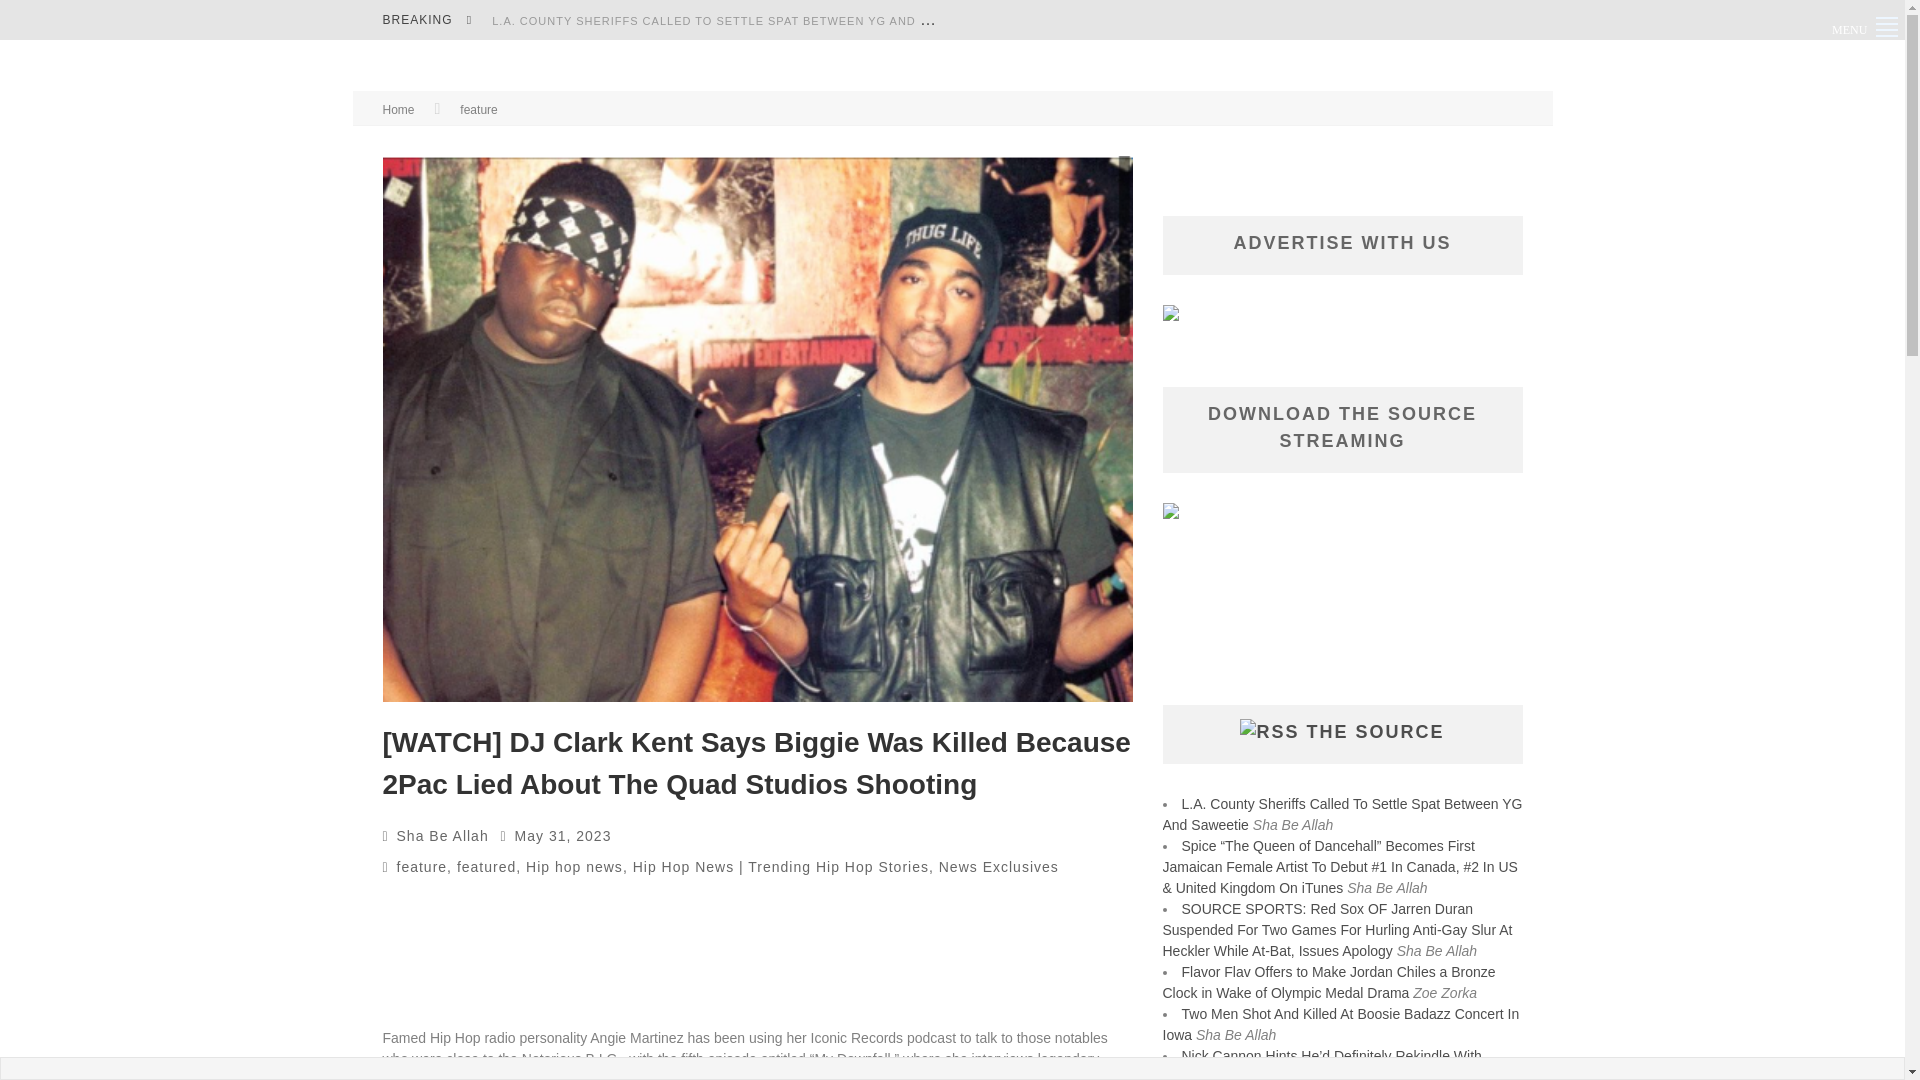  What do you see at coordinates (478, 109) in the screenshot?
I see `View all posts in feature` at bounding box center [478, 109].